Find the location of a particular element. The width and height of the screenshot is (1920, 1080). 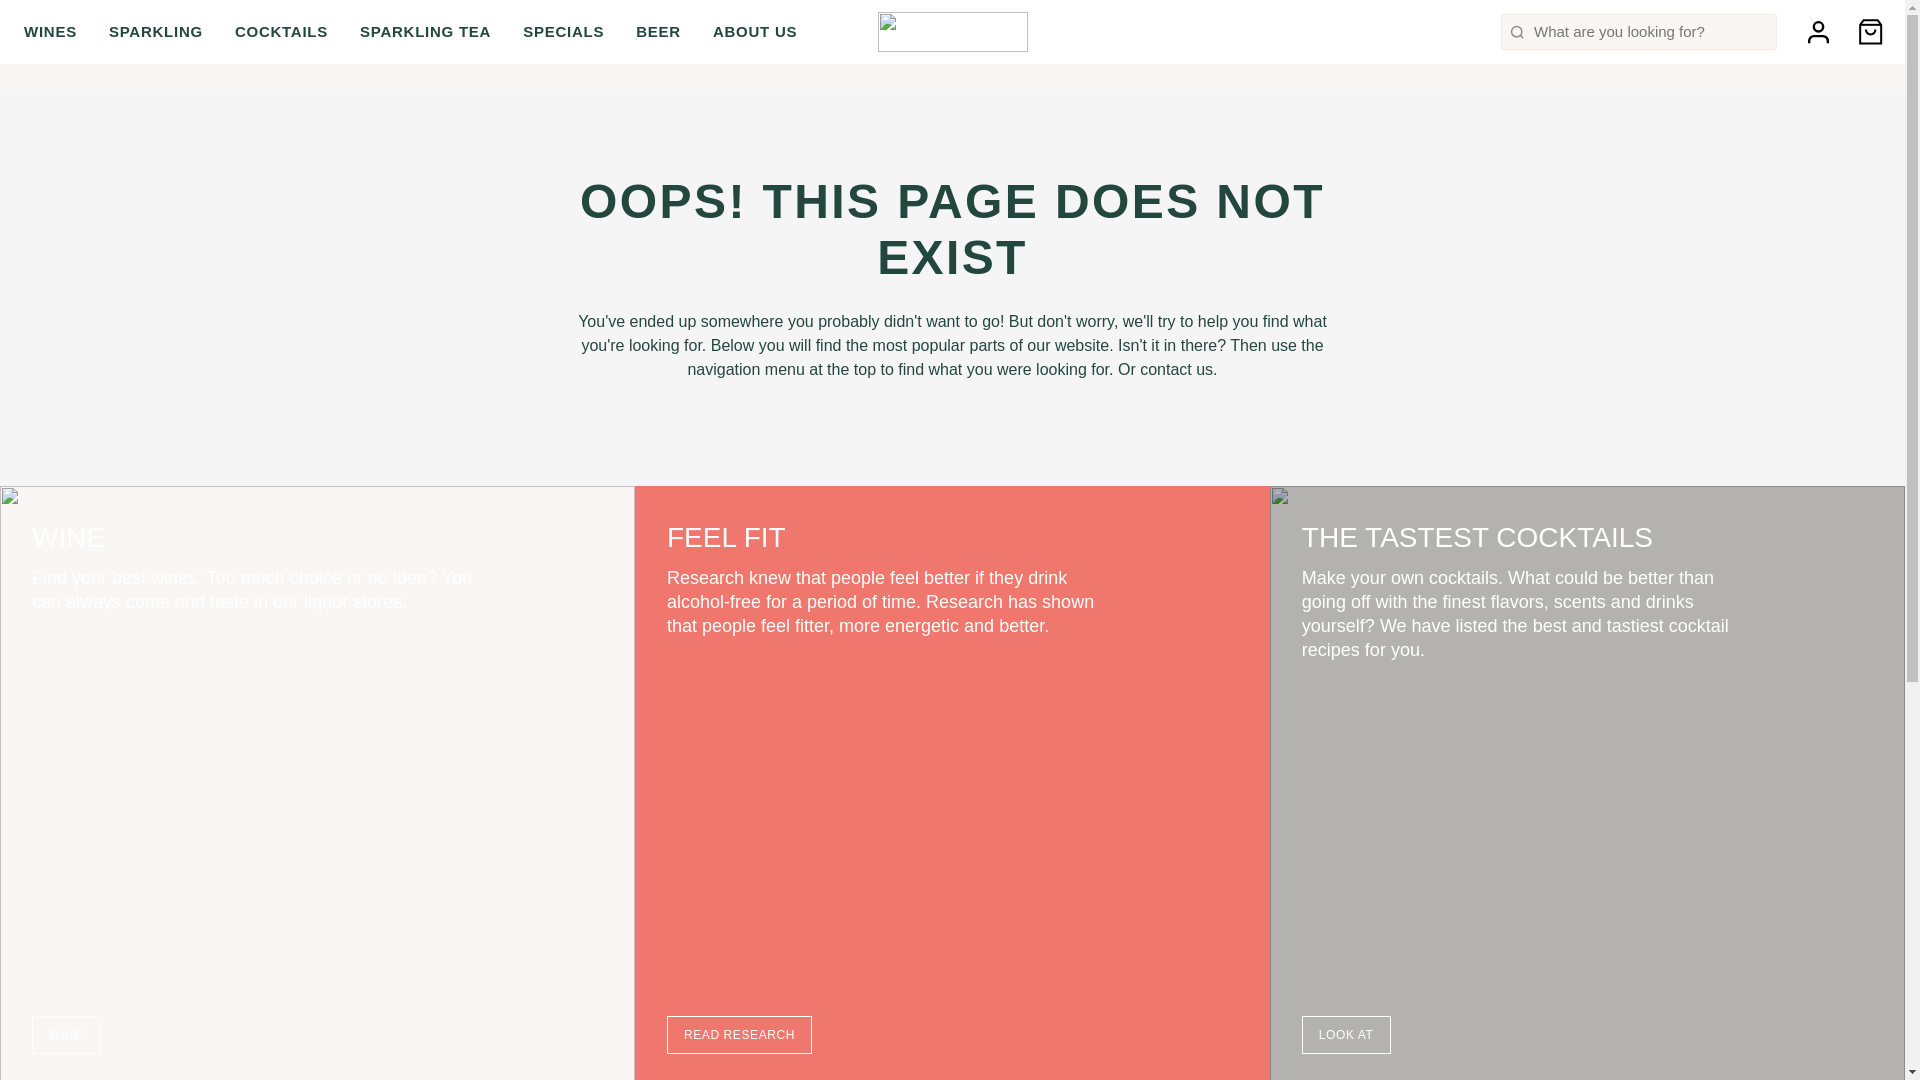

Wholesale is located at coordinates (438, 16).